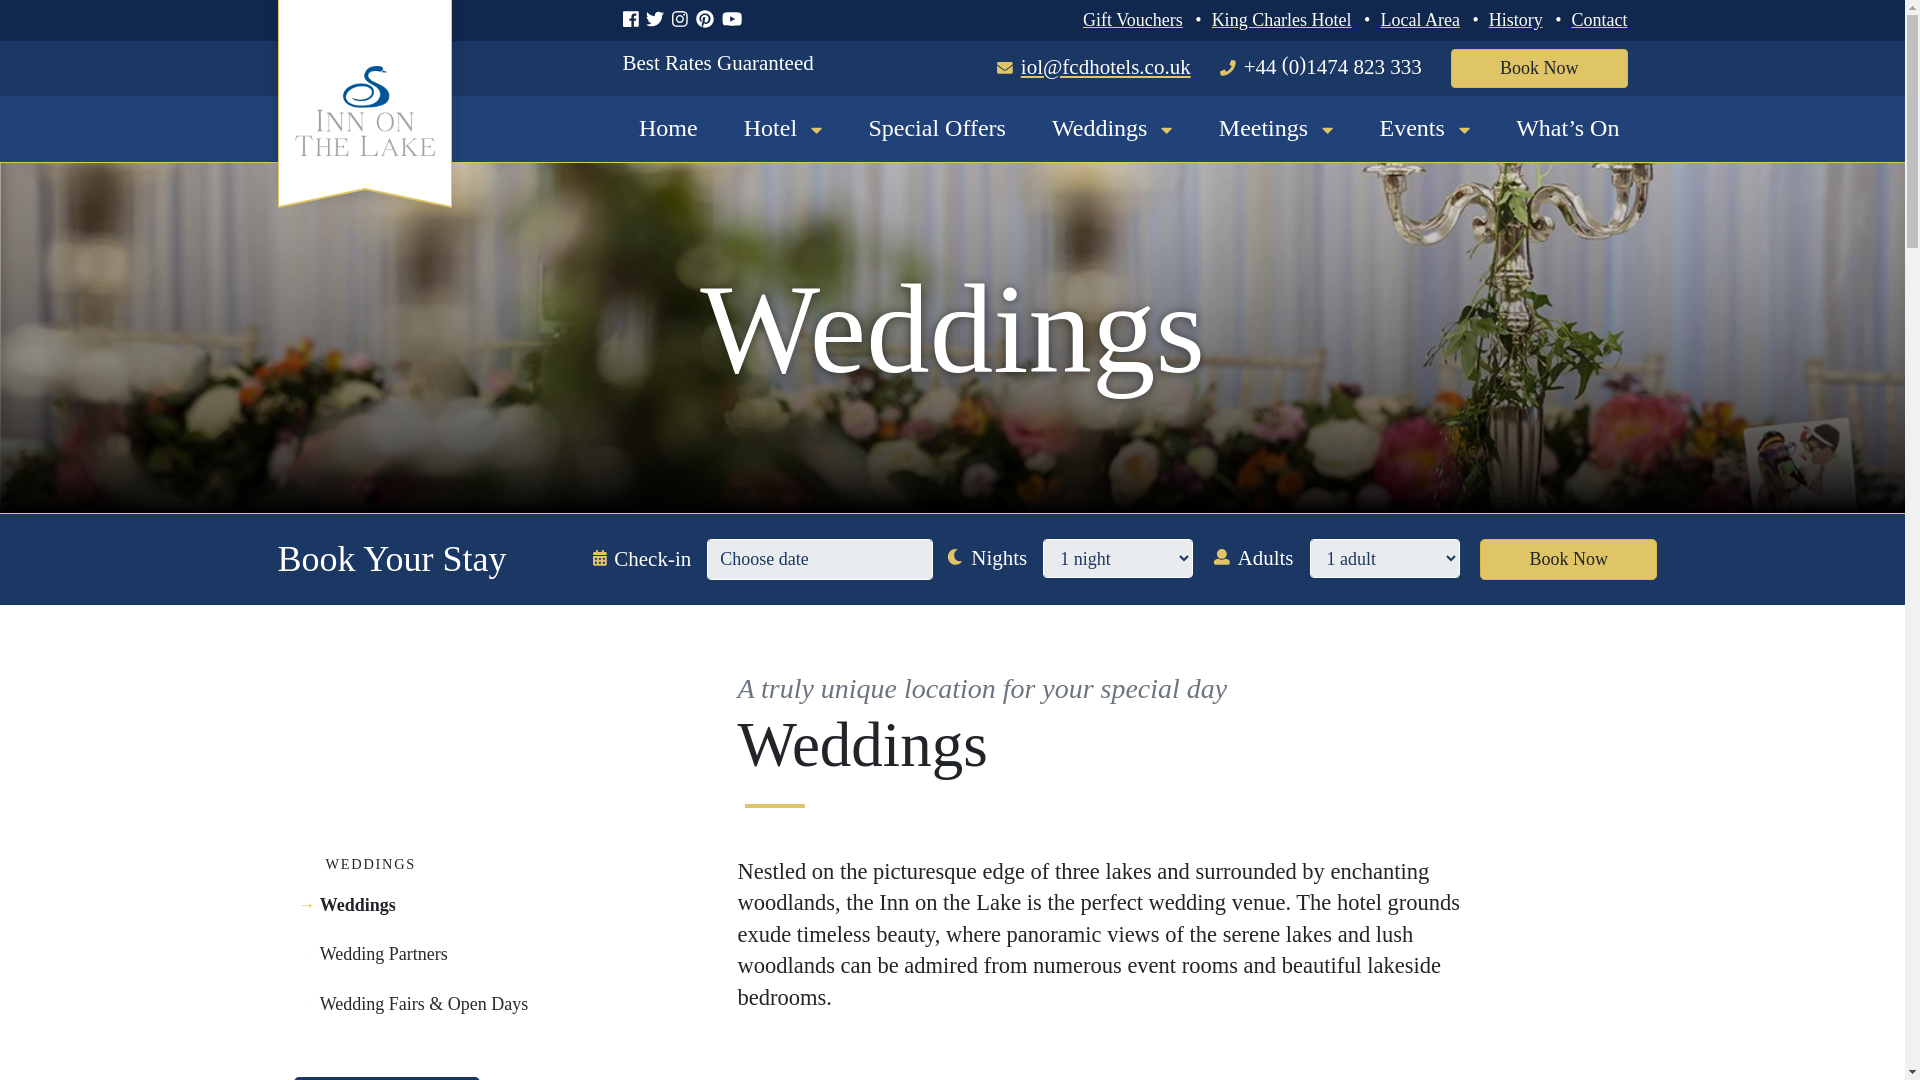  I want to click on Events, so click(1425, 128).